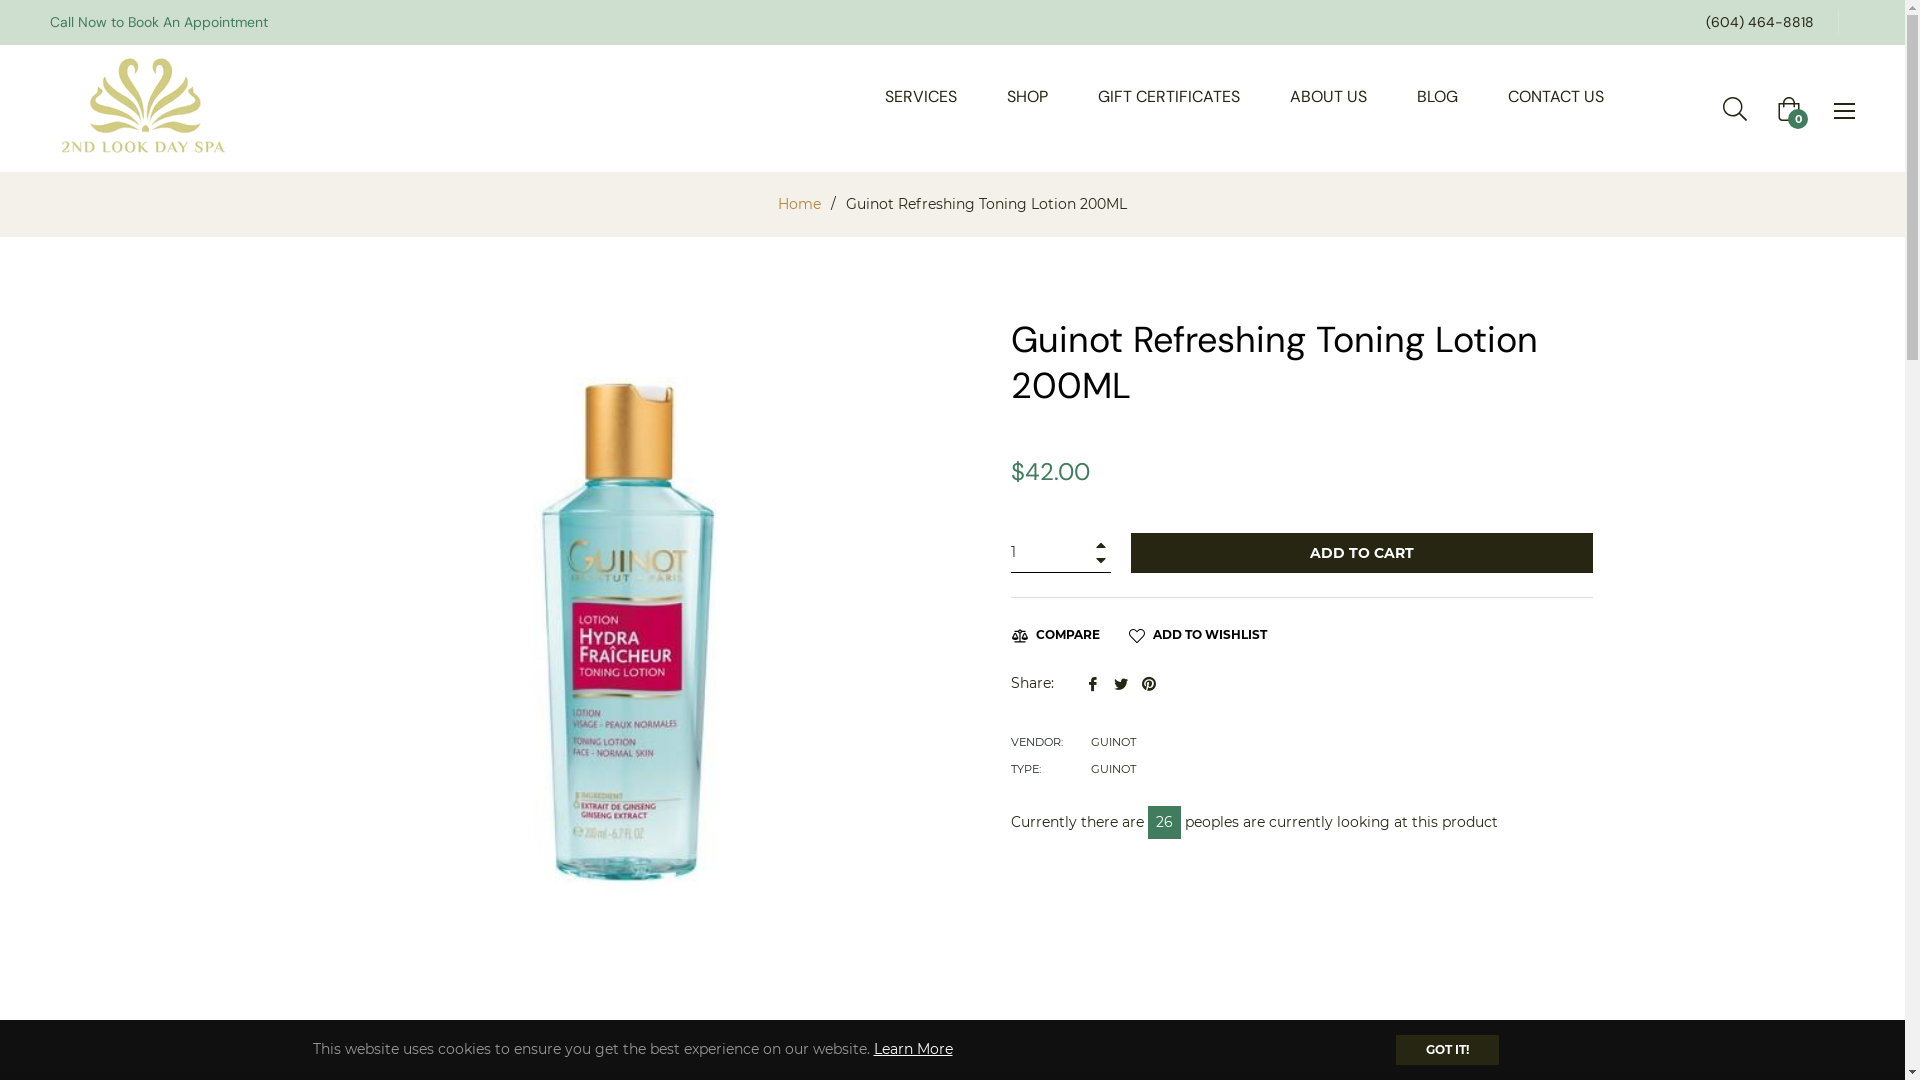 The image size is (1920, 1080). I want to click on Share on Facebook, so click(1095, 683).